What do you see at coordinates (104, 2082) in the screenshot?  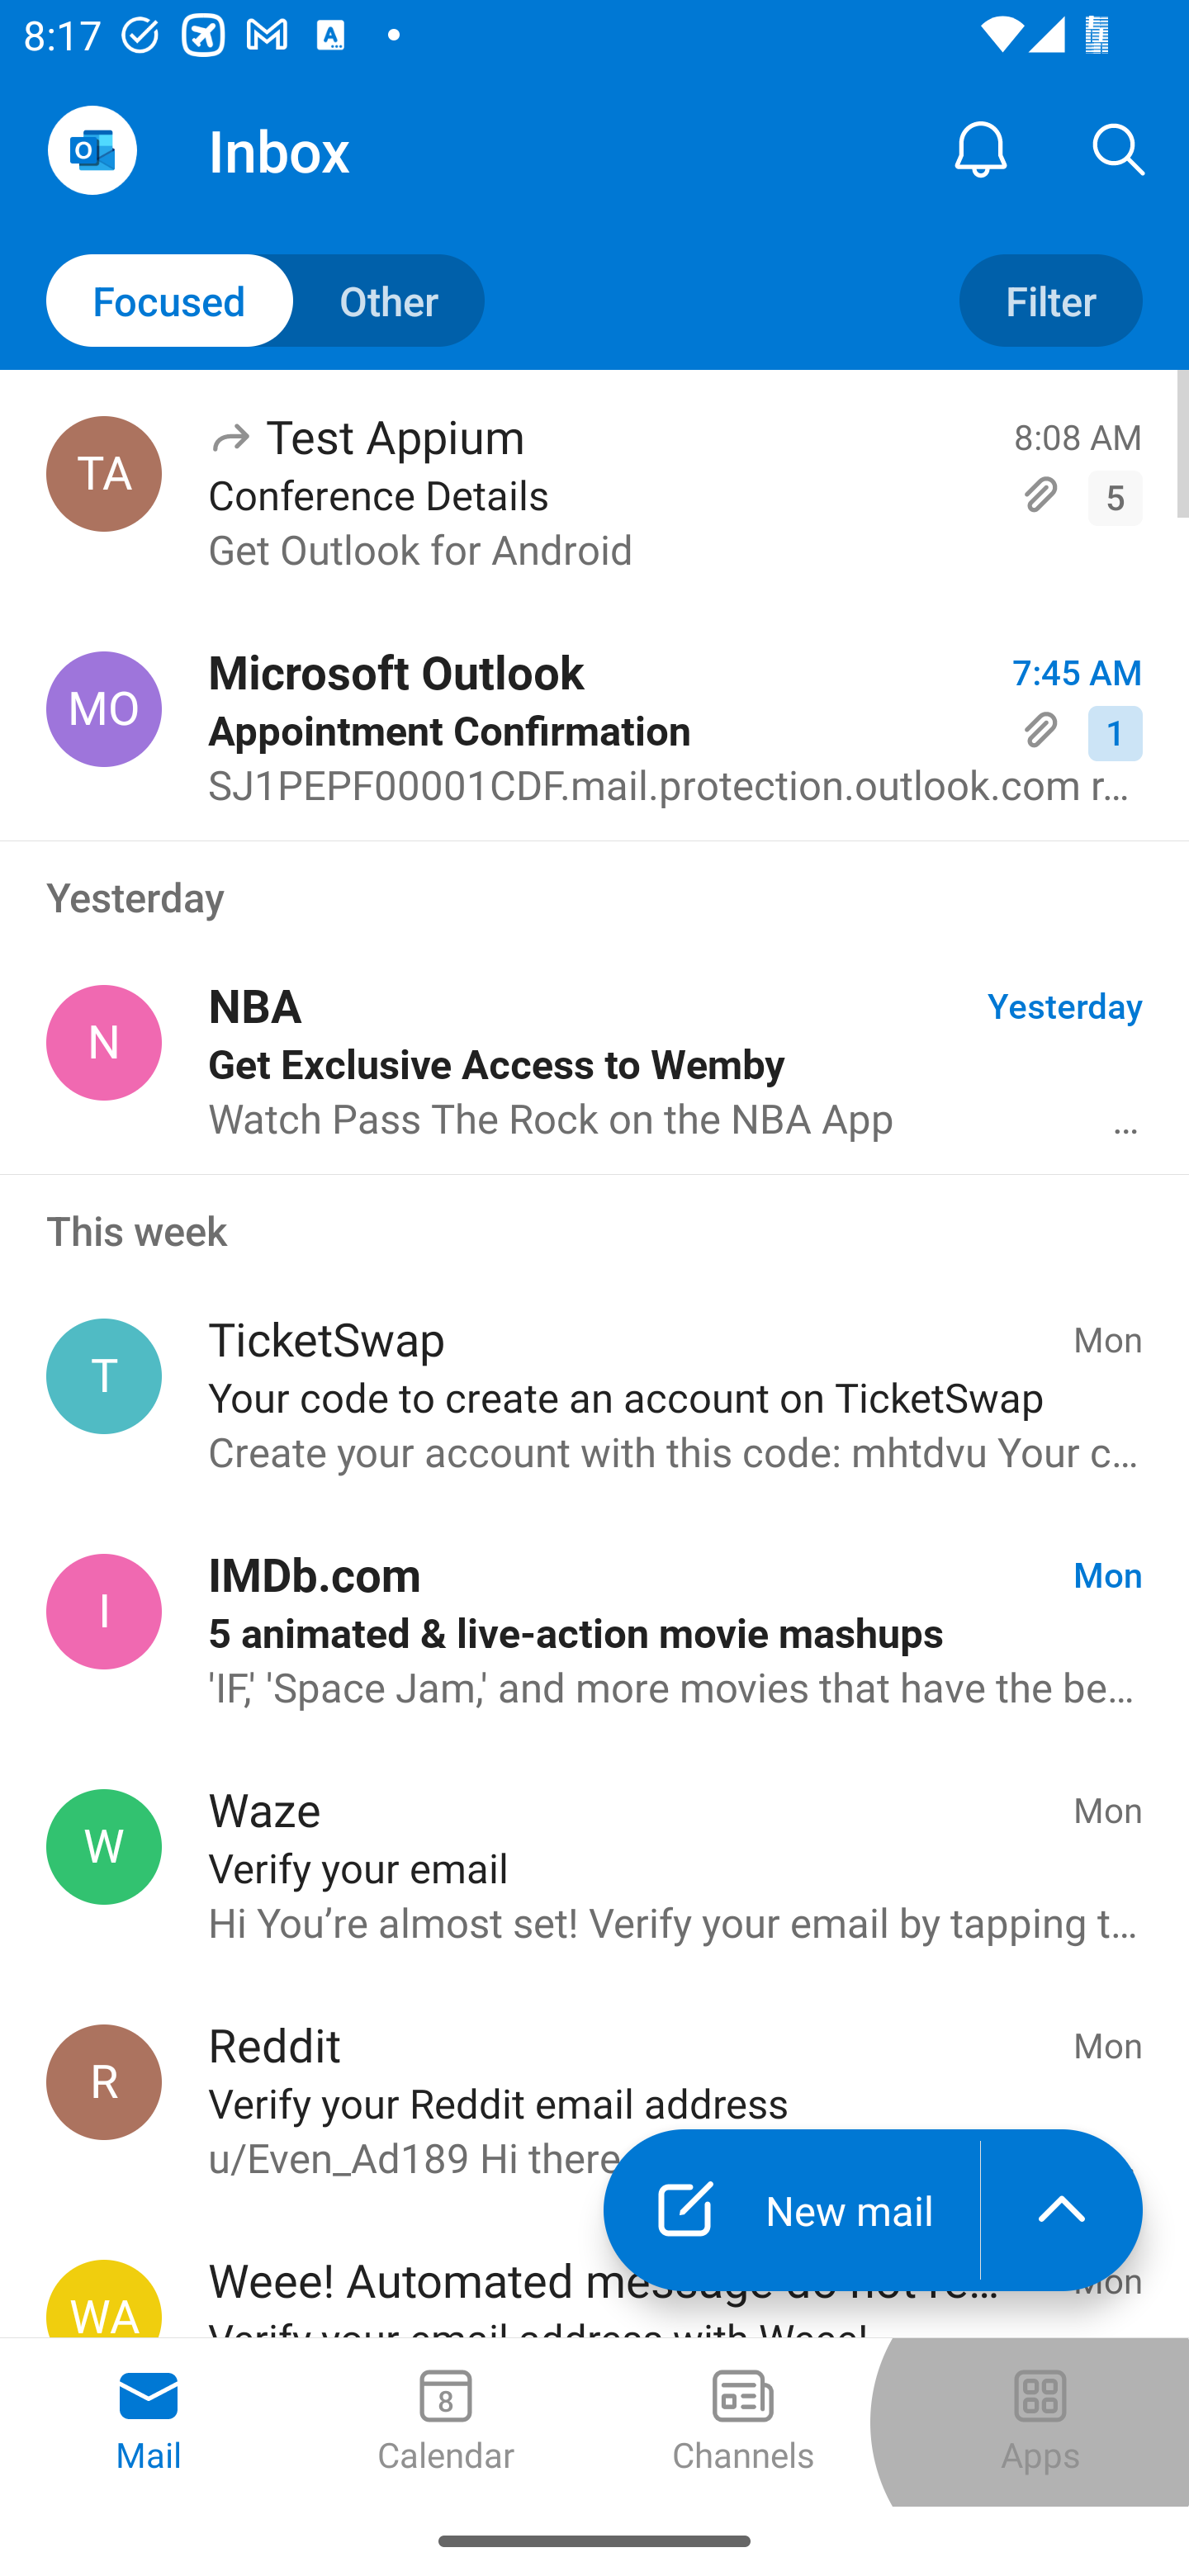 I see `Reddit, noreply@reddit.com` at bounding box center [104, 2082].